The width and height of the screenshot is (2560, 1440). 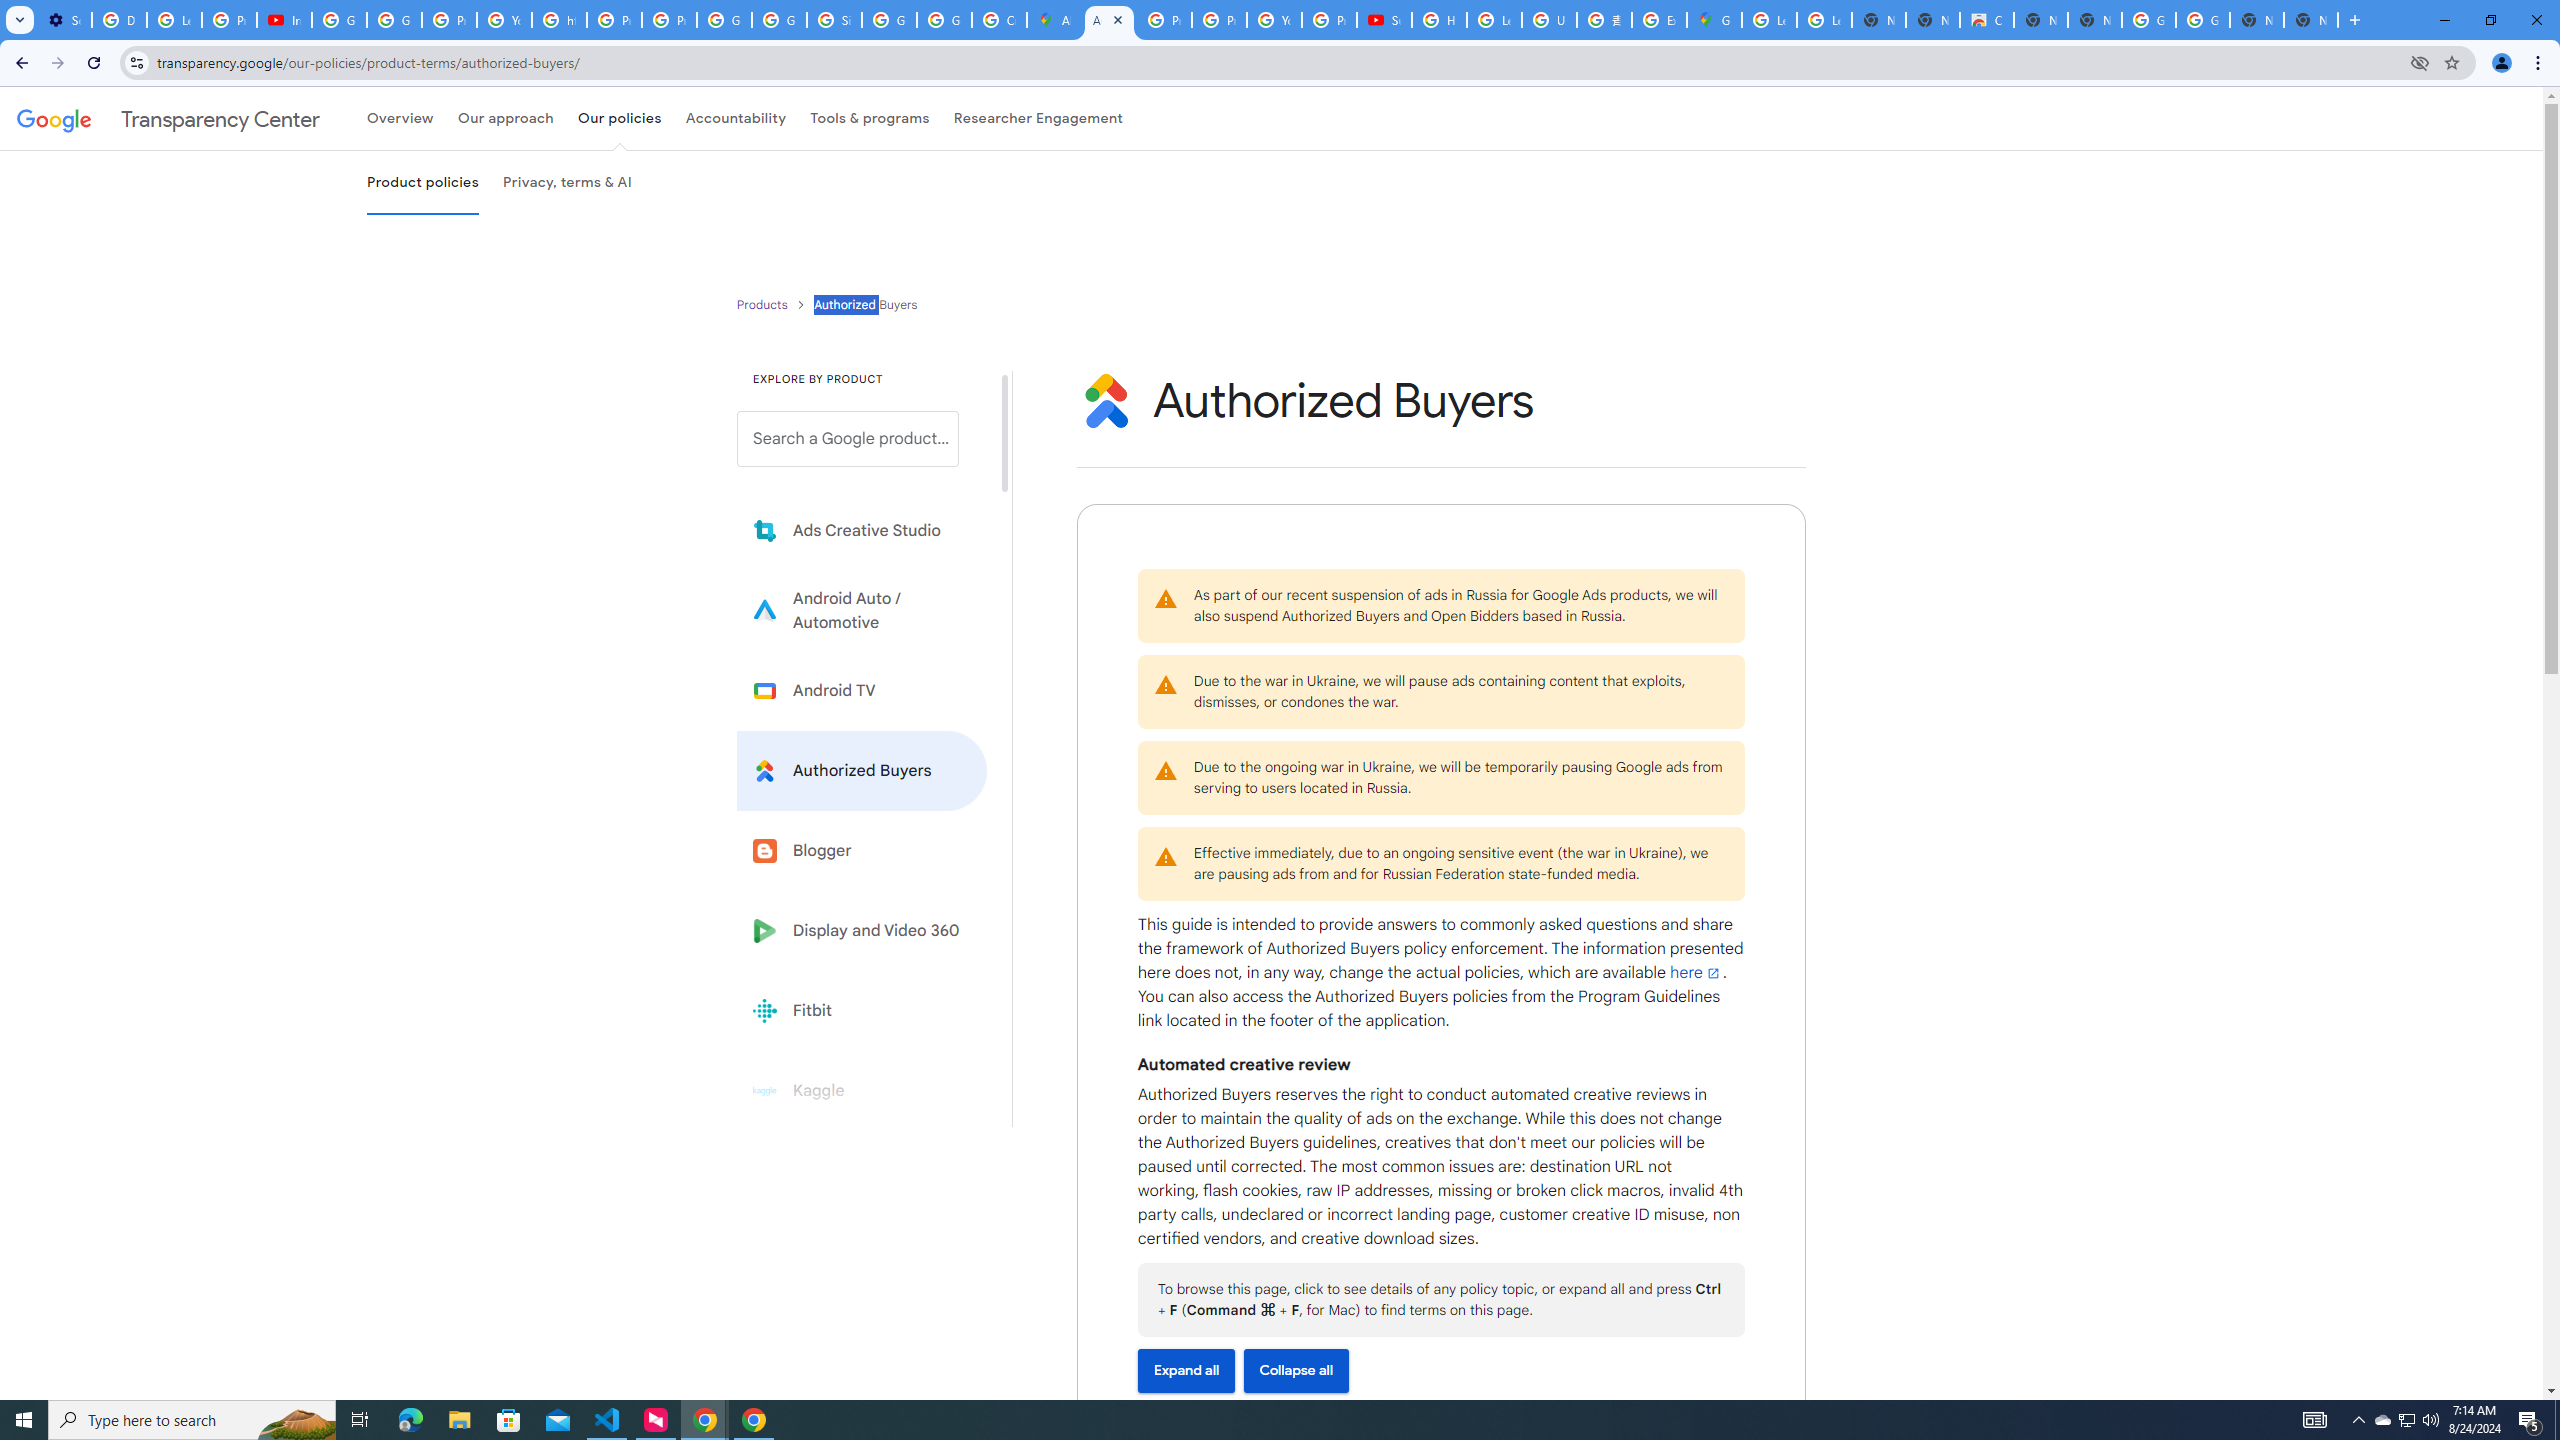 I want to click on Introduction | Google Privacy Policy - YouTube, so click(x=284, y=20).